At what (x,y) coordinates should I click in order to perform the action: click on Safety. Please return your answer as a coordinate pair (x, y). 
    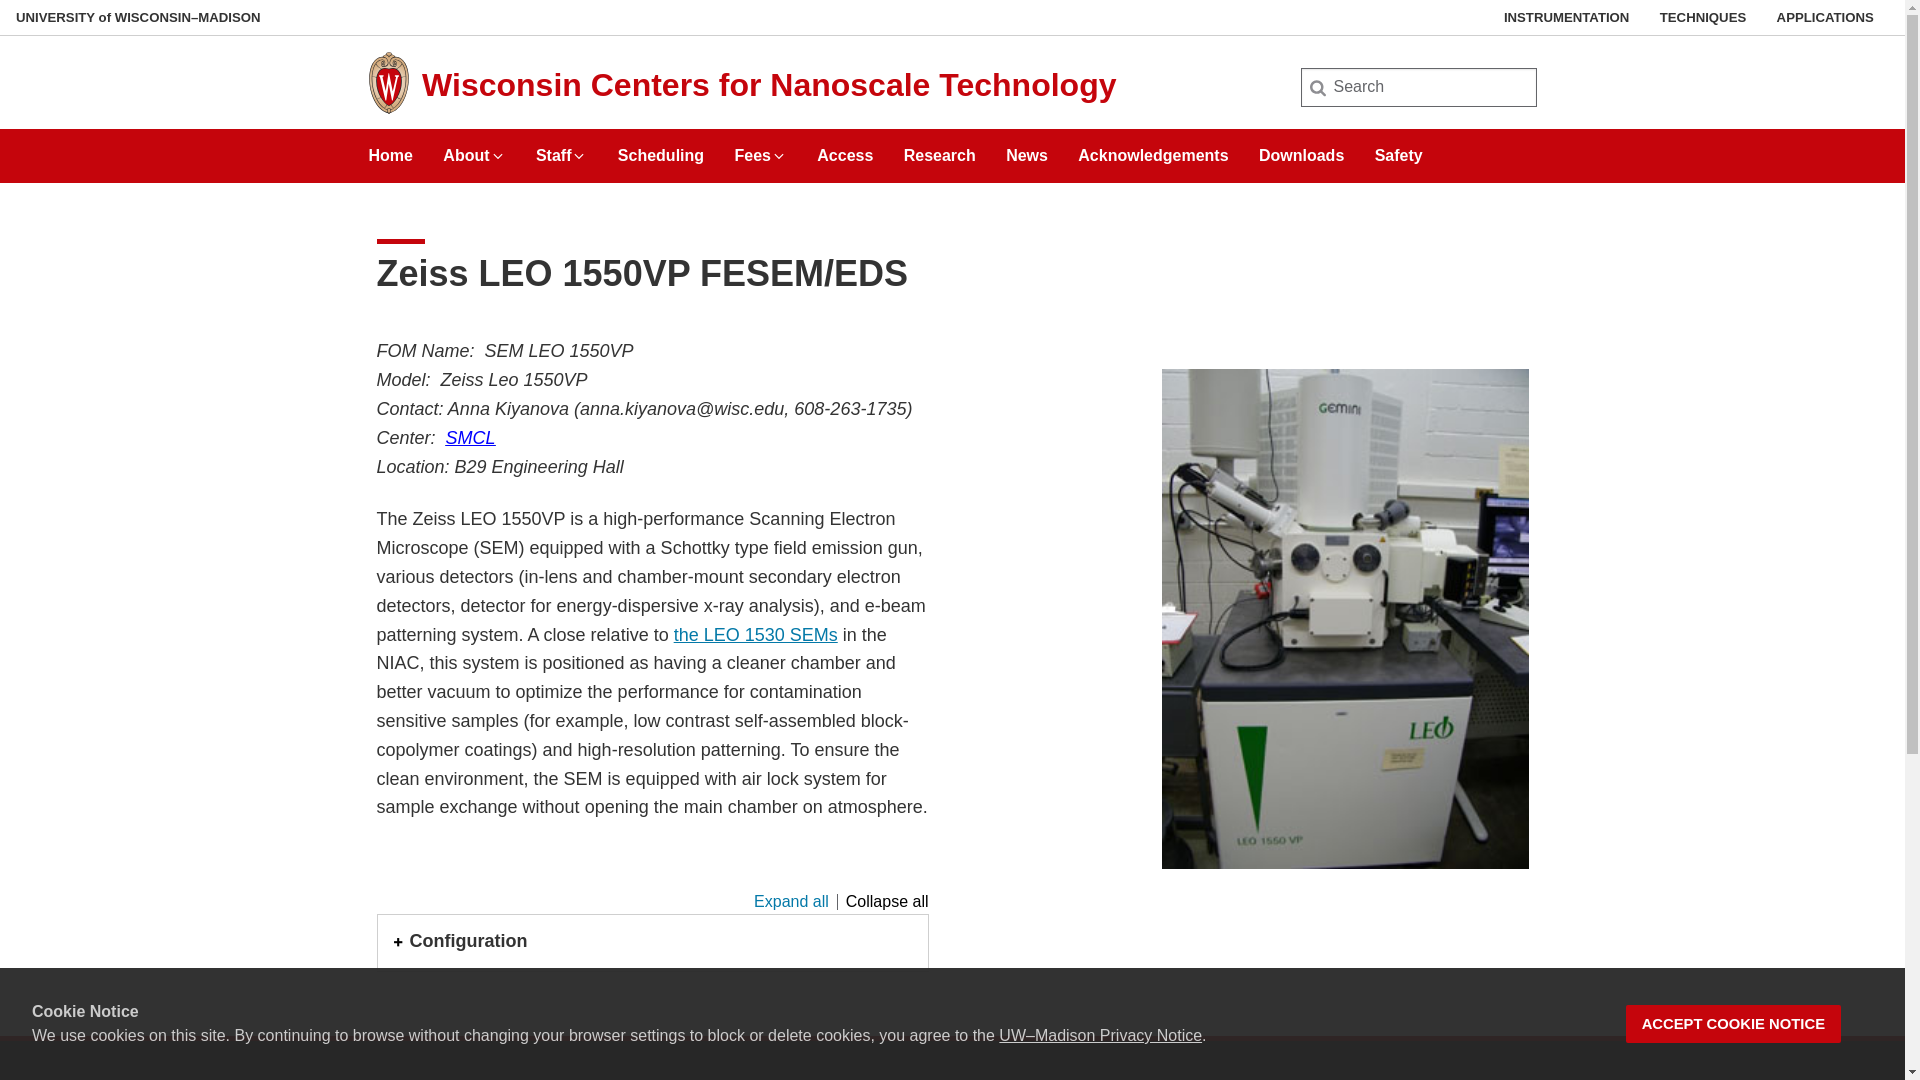
    Looking at the image, I should click on (1398, 148).